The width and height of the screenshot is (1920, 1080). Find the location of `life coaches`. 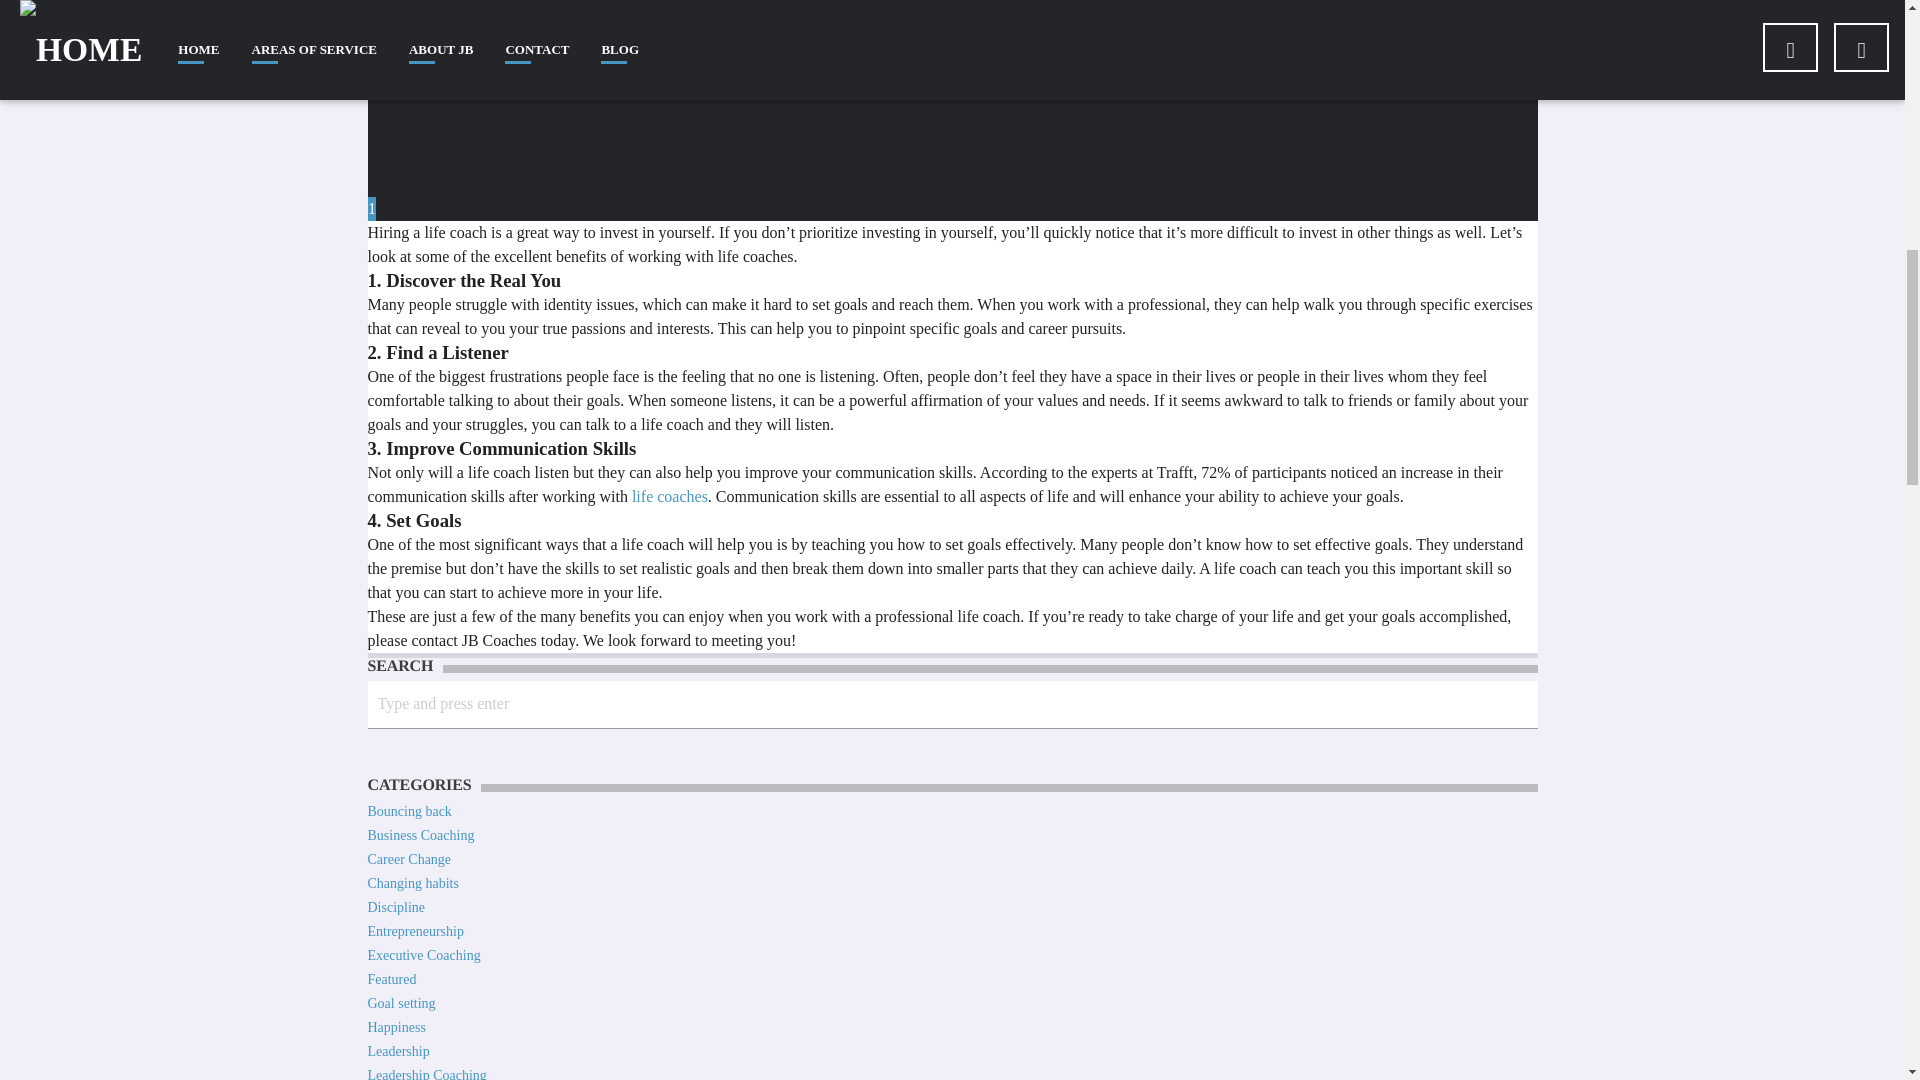

life coaches is located at coordinates (670, 496).